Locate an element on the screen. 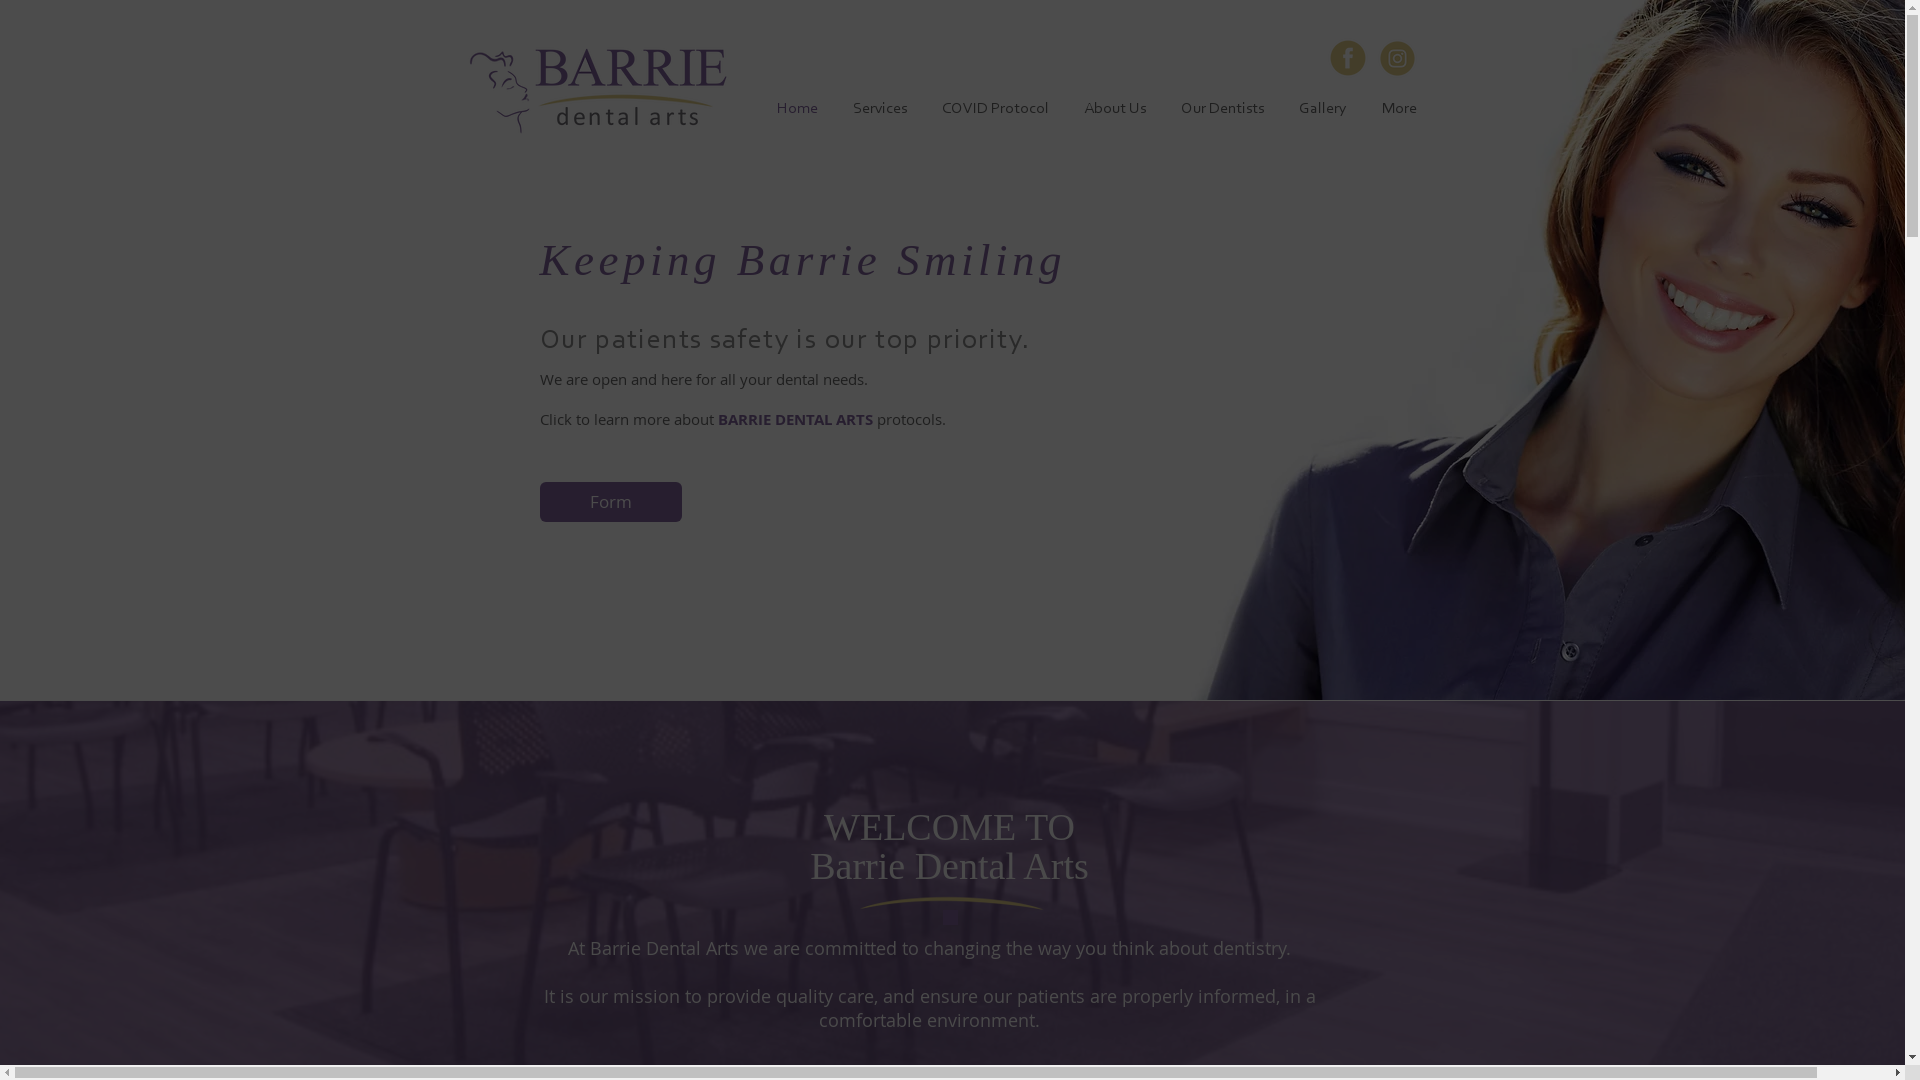 The image size is (1920, 1080). Services is located at coordinates (880, 110).